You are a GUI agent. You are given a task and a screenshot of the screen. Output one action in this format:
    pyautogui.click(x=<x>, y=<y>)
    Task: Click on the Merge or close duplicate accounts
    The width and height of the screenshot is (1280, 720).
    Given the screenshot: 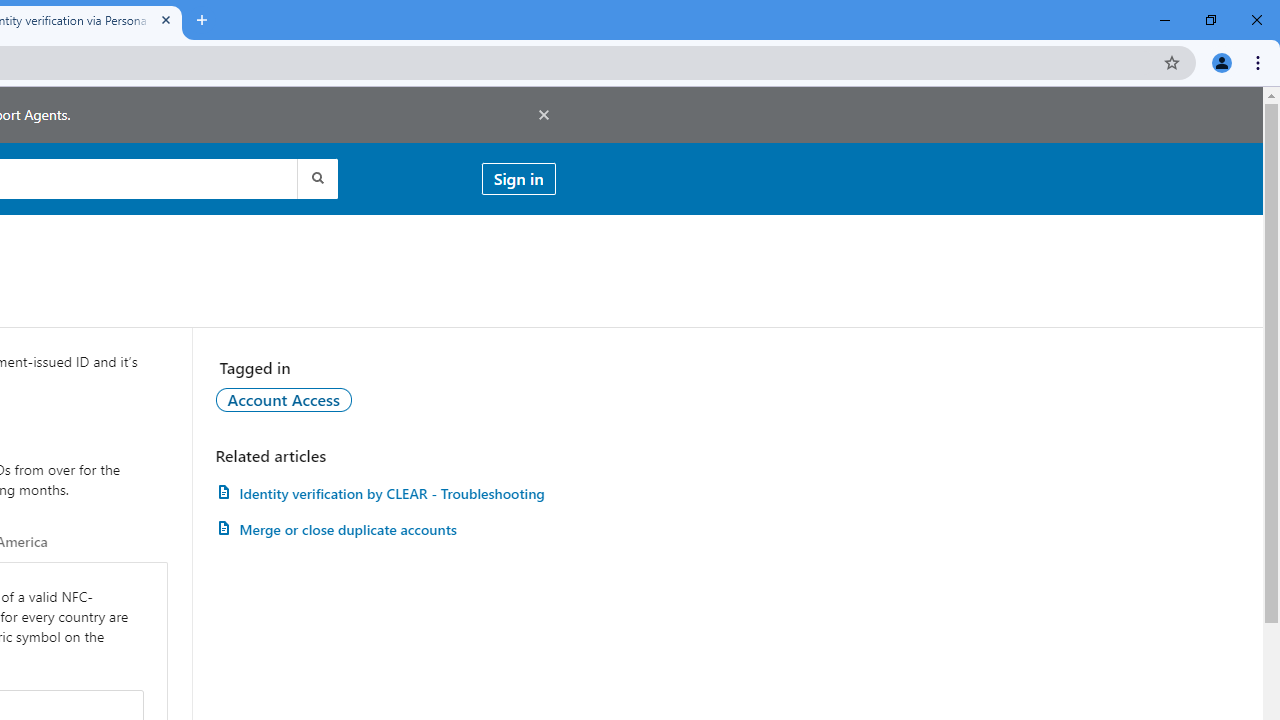 What is the action you would take?
    pyautogui.click(x=385, y=530)
    